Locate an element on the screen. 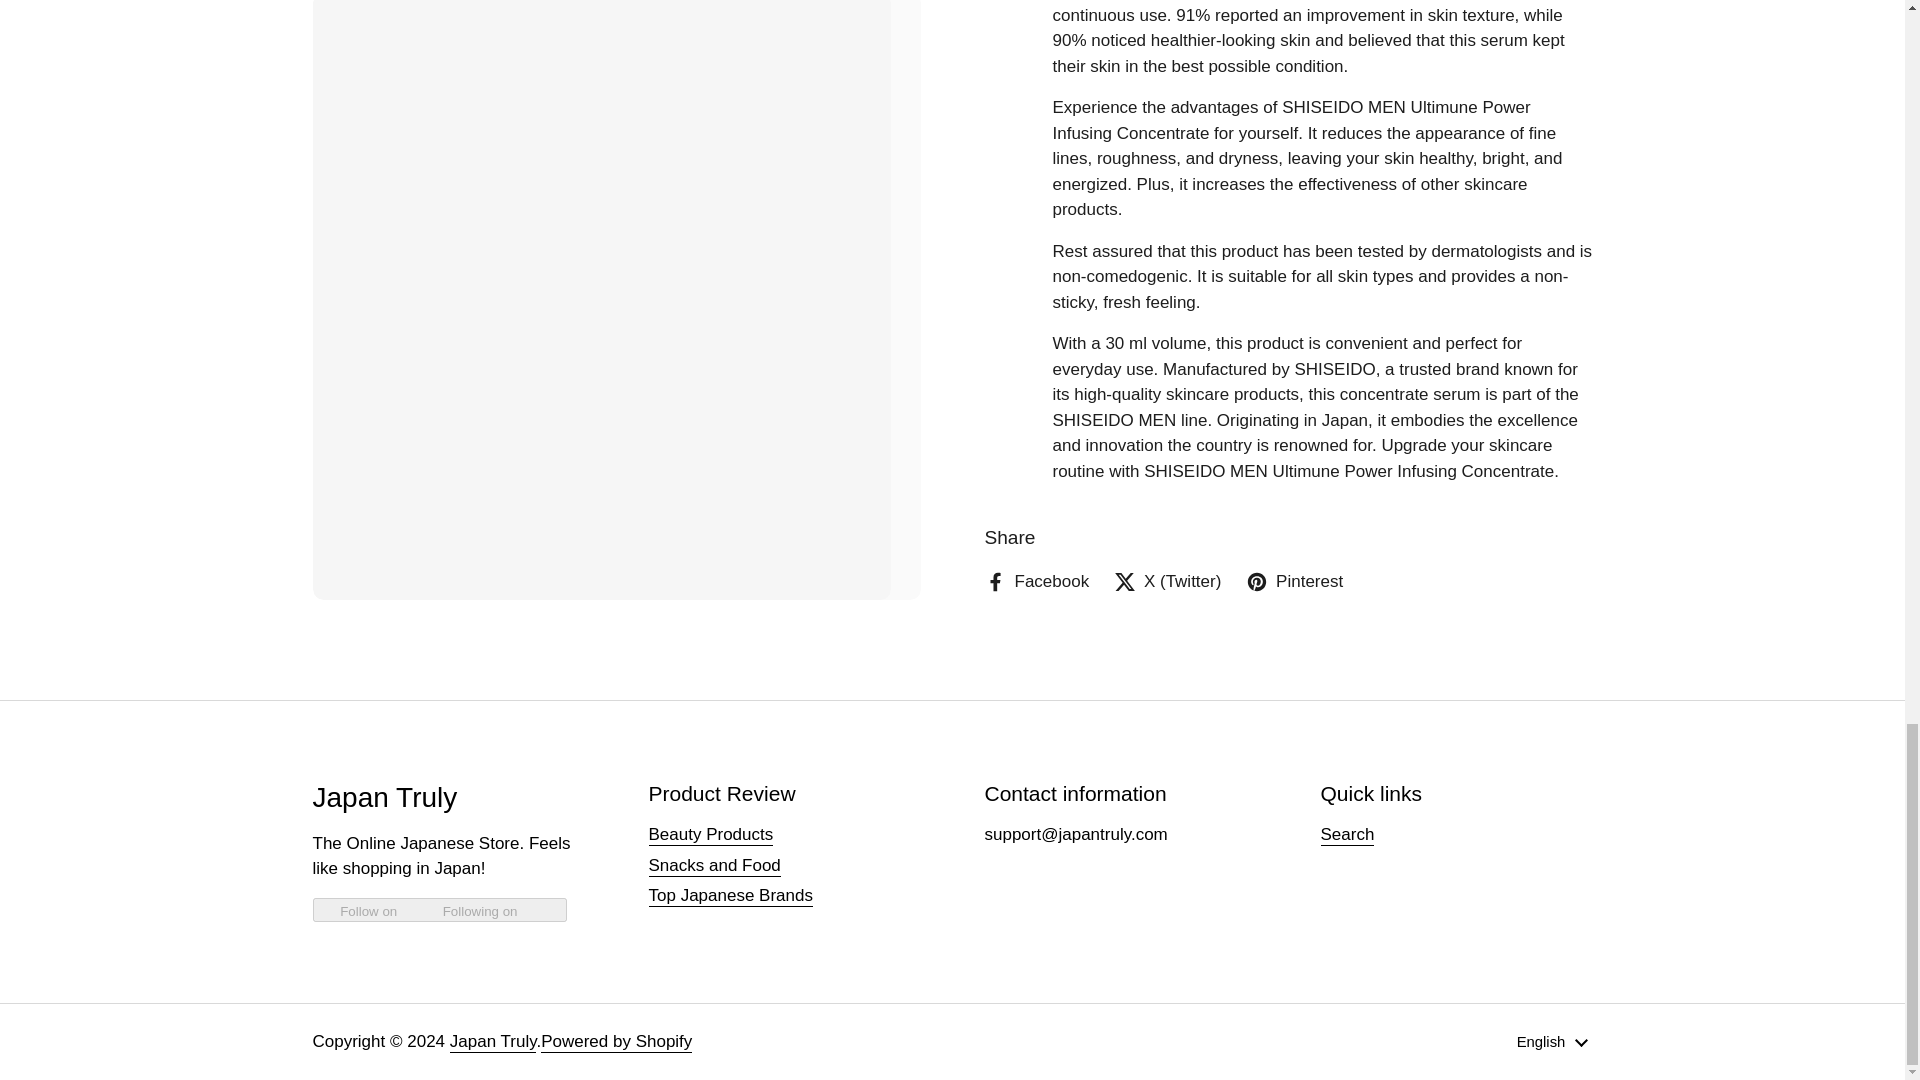 The image size is (1920, 1080). Share on pinterest is located at coordinates (1294, 300).